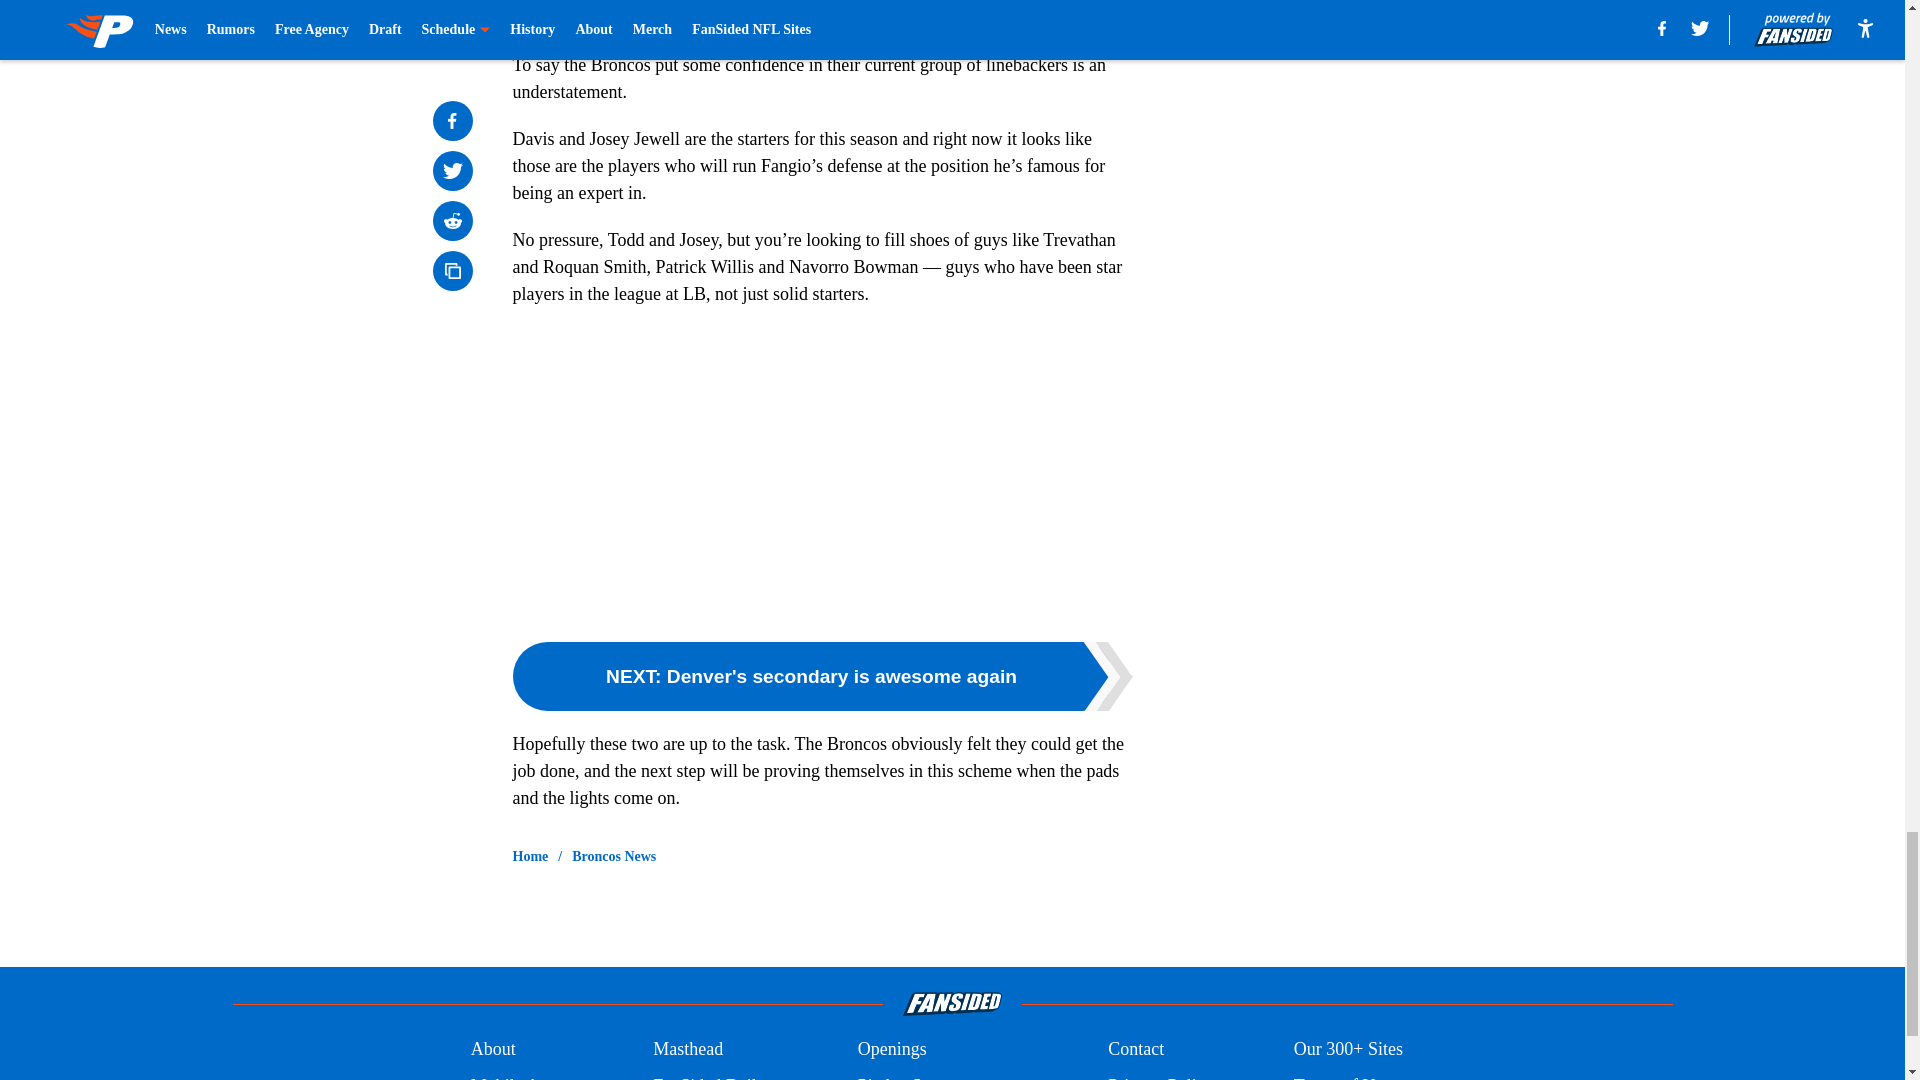 The width and height of the screenshot is (1920, 1080). What do you see at coordinates (822, 676) in the screenshot?
I see `NEXT: Denver's secondary is awesome again` at bounding box center [822, 676].